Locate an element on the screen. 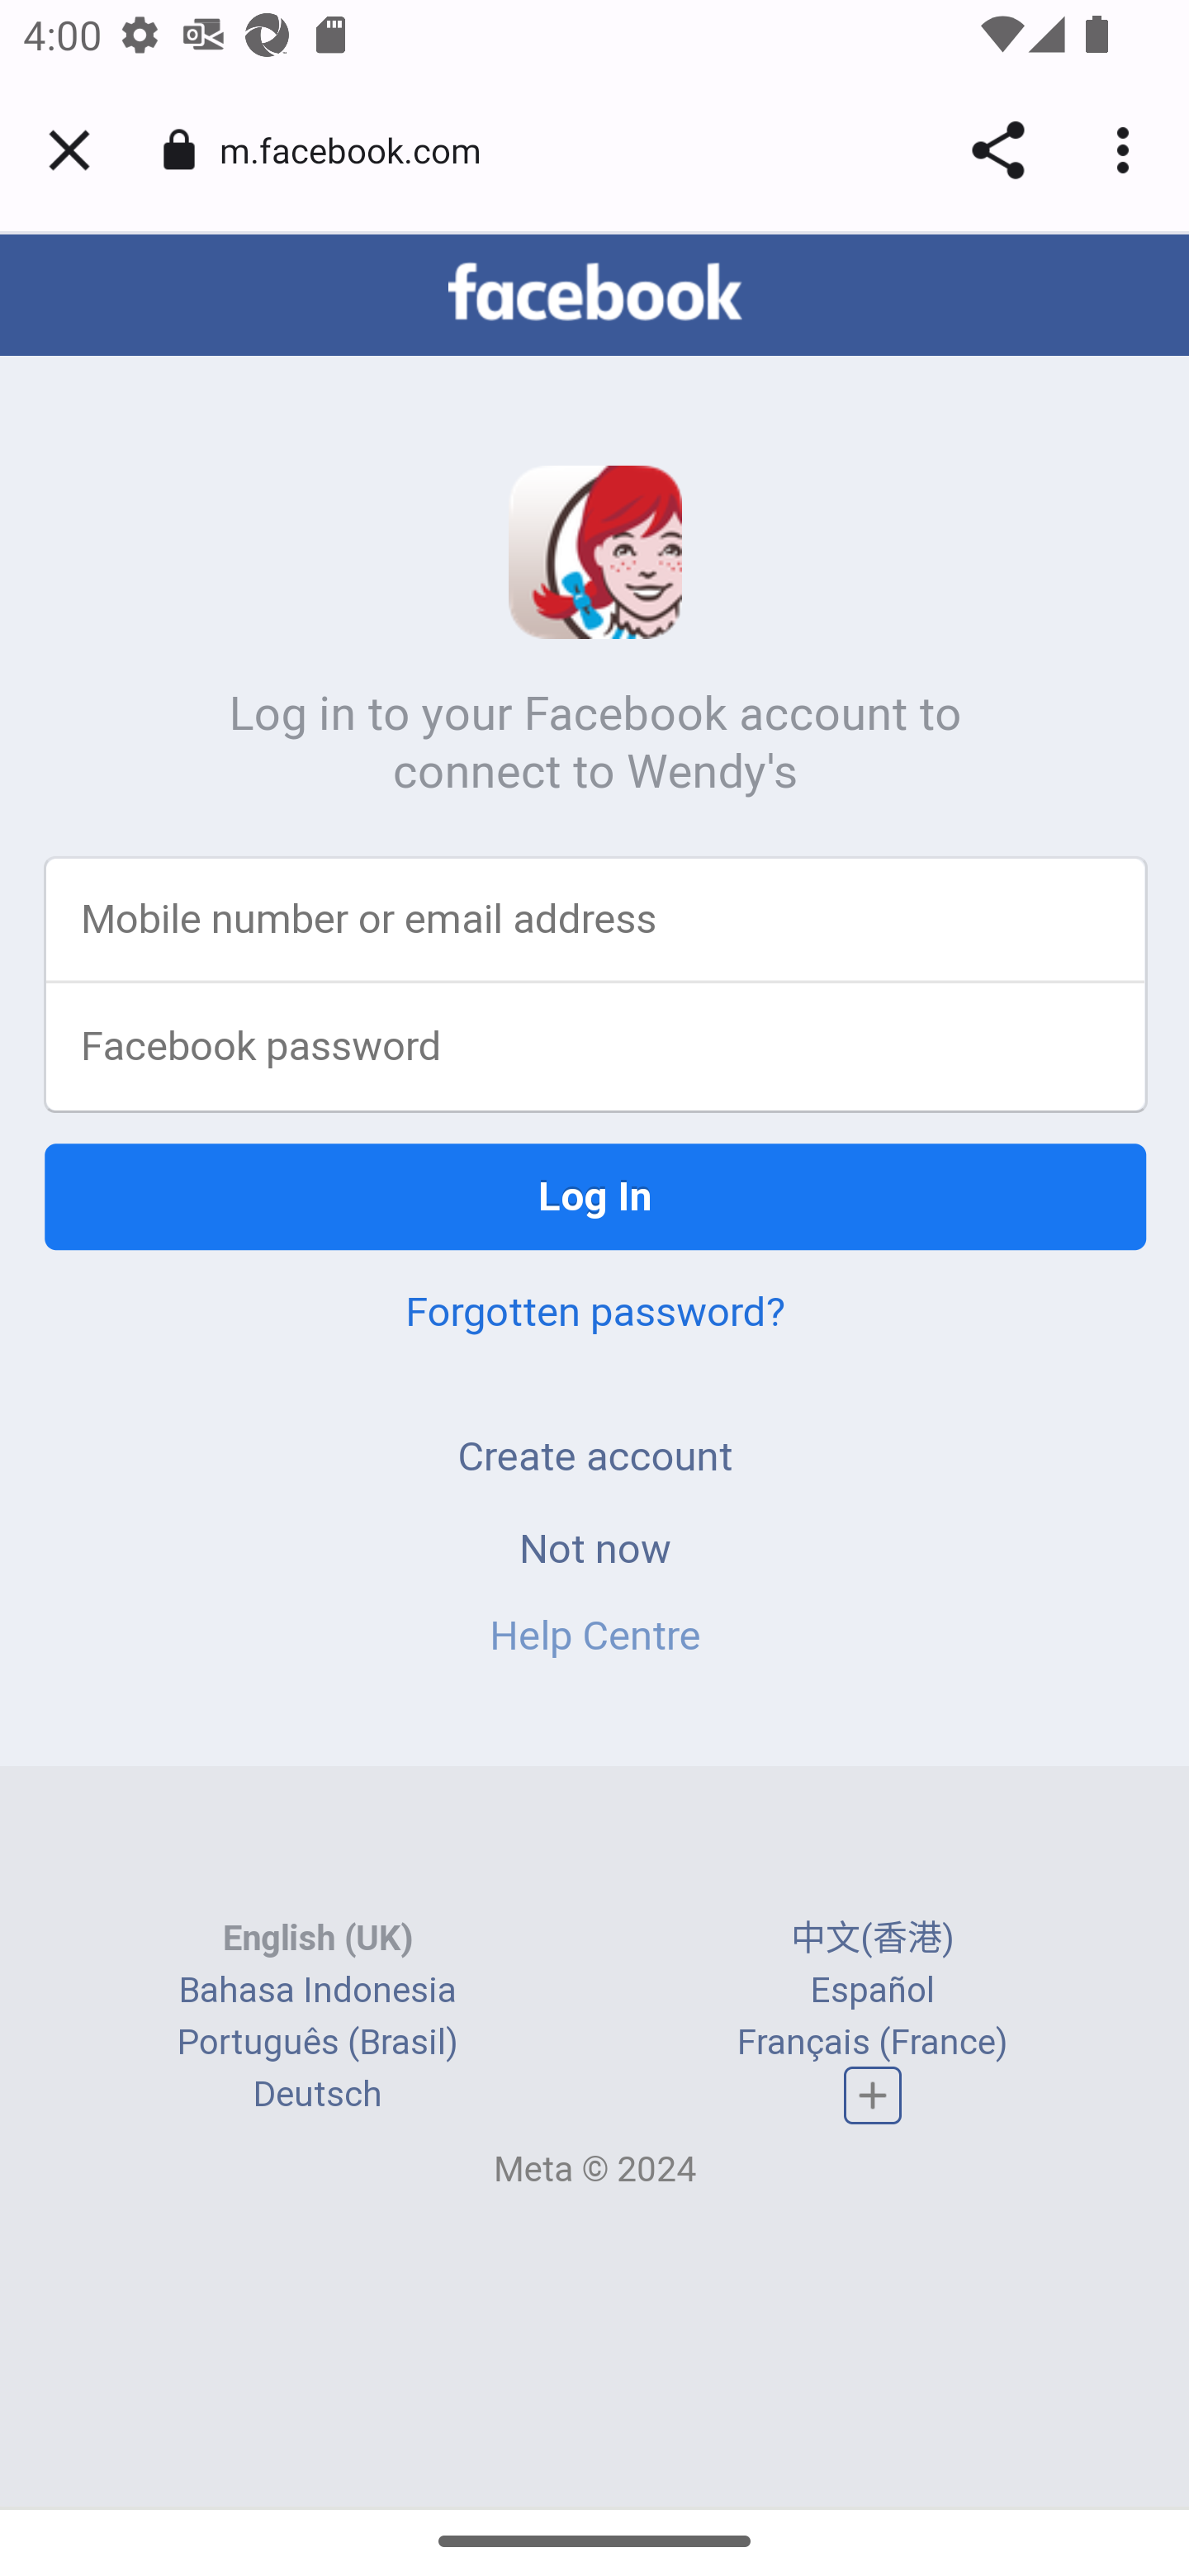 This screenshot has width=1189, height=2576. Forgotten password? is located at coordinates (594, 1314).